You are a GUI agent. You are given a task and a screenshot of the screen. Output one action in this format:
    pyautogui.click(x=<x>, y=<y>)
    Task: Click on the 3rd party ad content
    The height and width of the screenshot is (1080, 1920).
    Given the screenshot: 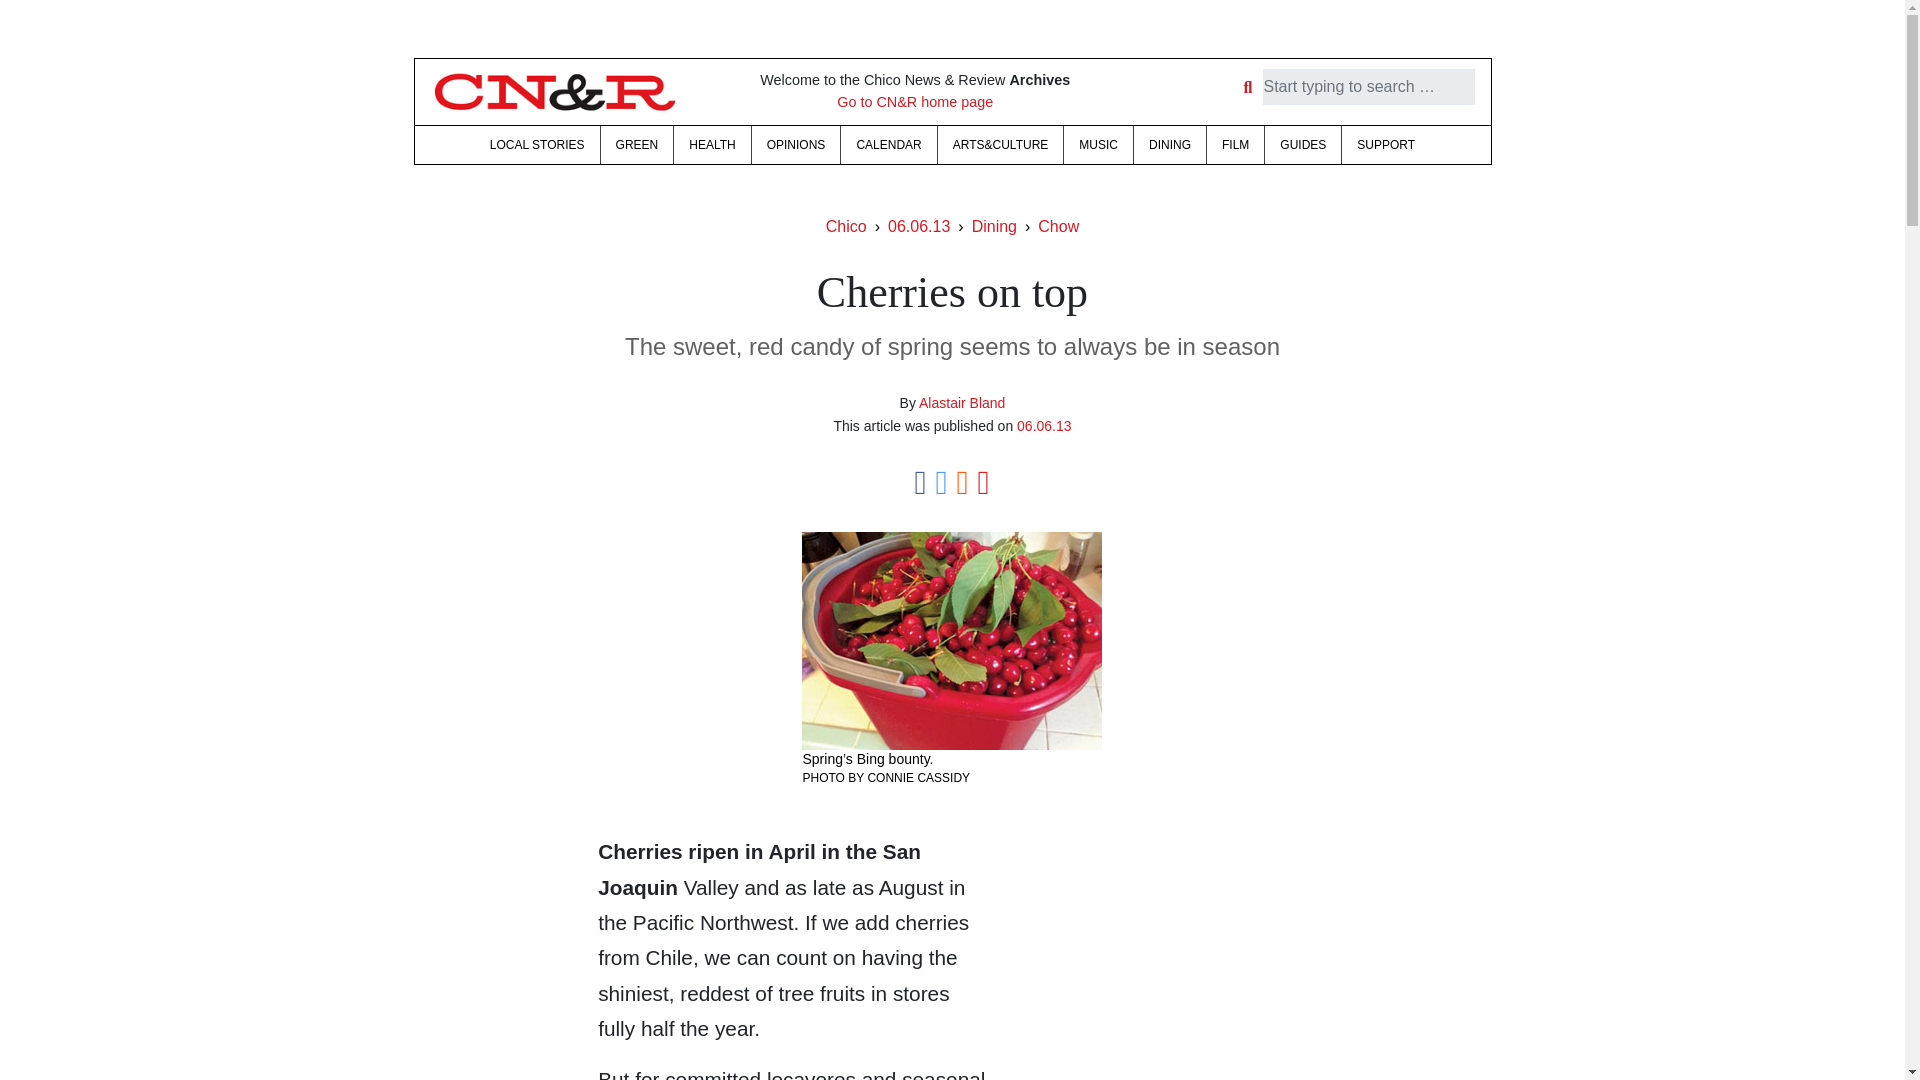 What is the action you would take?
    pyautogui.click(x=1156, y=963)
    